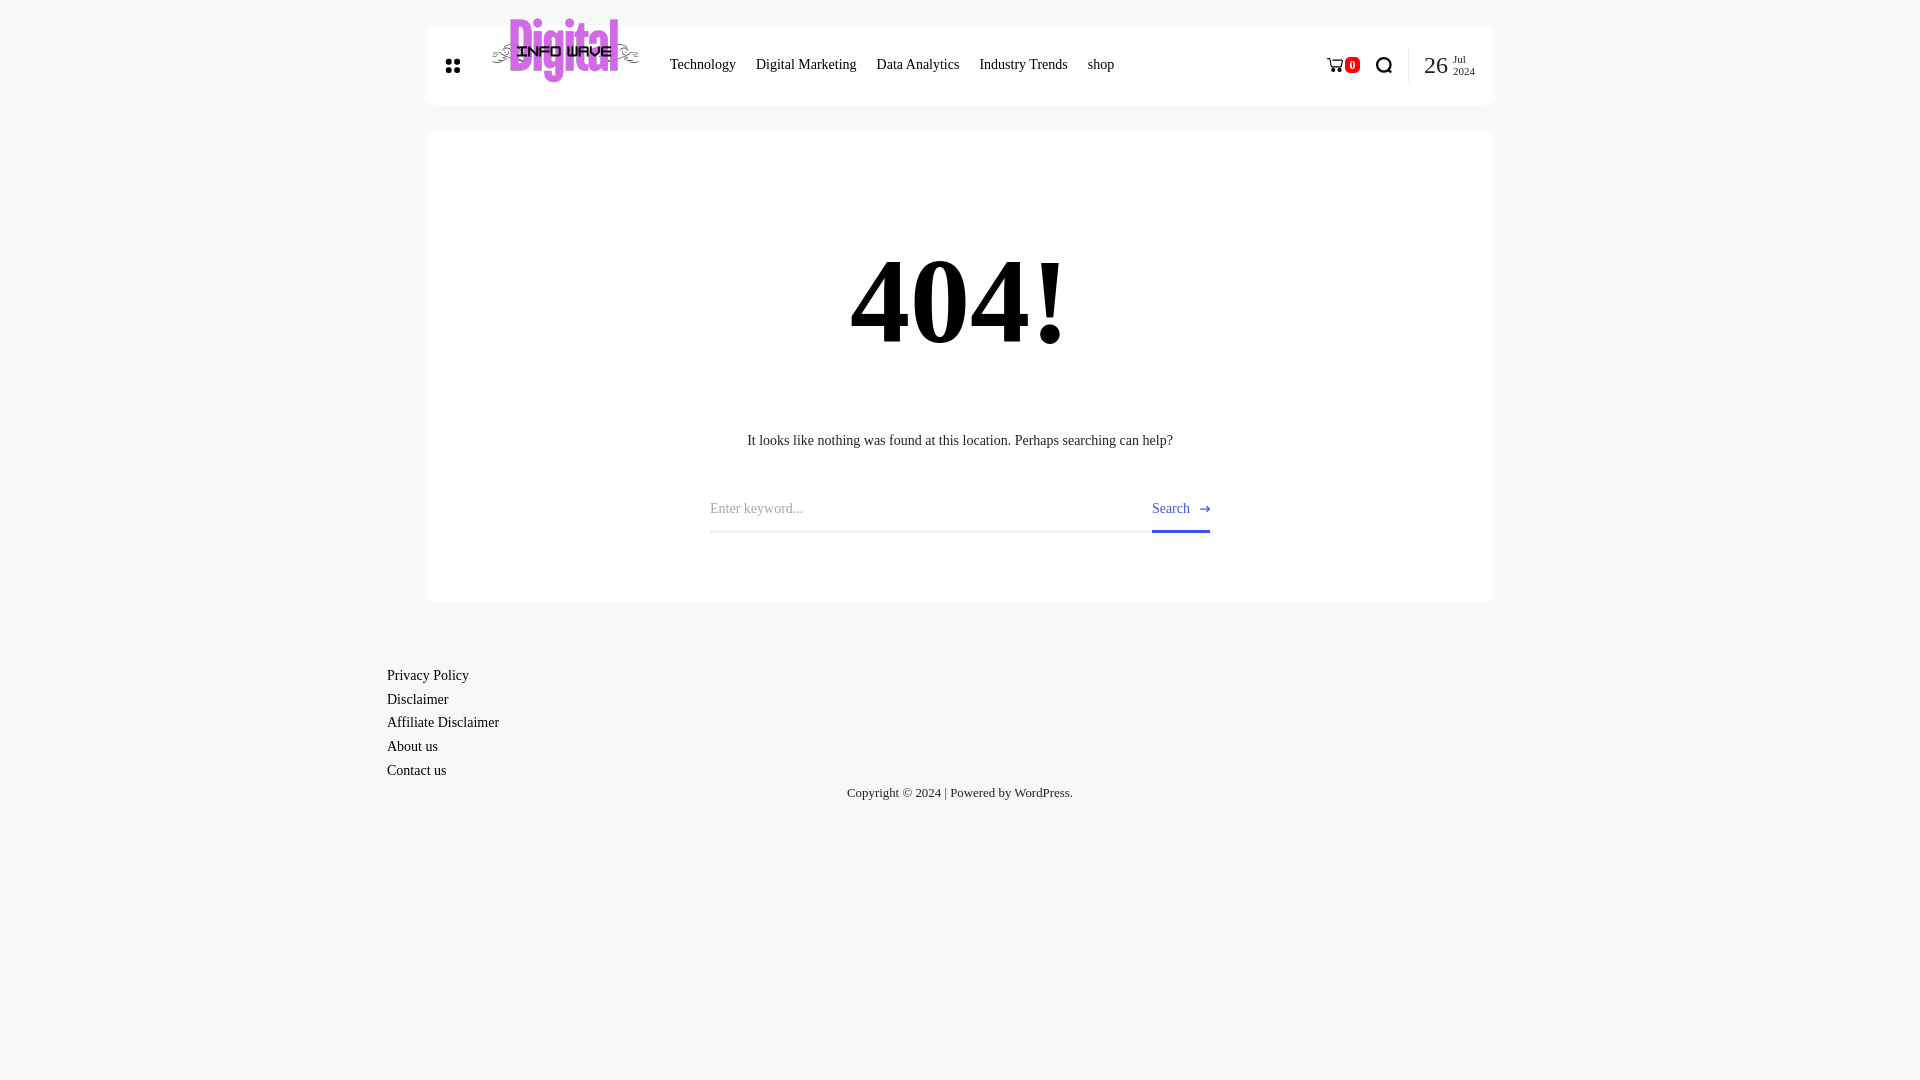 The image size is (1920, 1080). What do you see at coordinates (1180, 510) in the screenshot?
I see `Search` at bounding box center [1180, 510].